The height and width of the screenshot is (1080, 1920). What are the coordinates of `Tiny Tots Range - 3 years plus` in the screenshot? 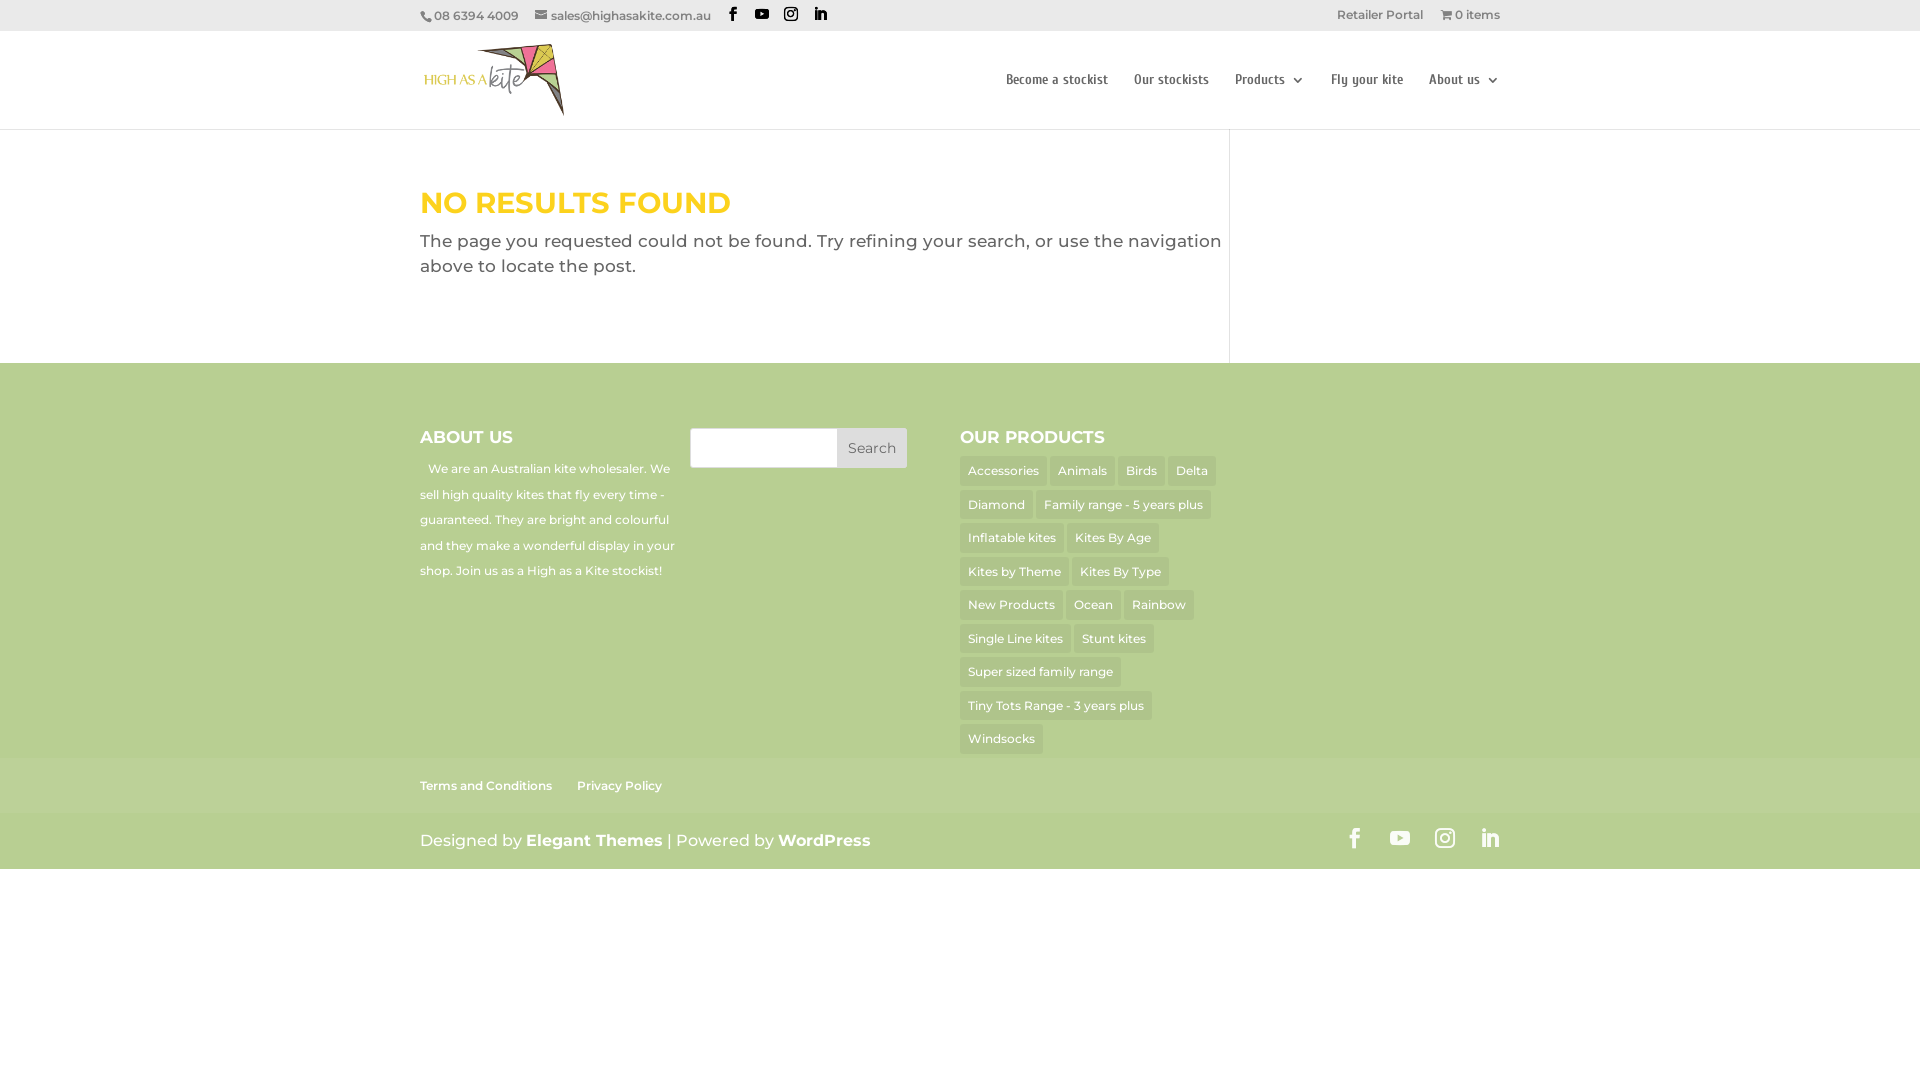 It's located at (1056, 706).